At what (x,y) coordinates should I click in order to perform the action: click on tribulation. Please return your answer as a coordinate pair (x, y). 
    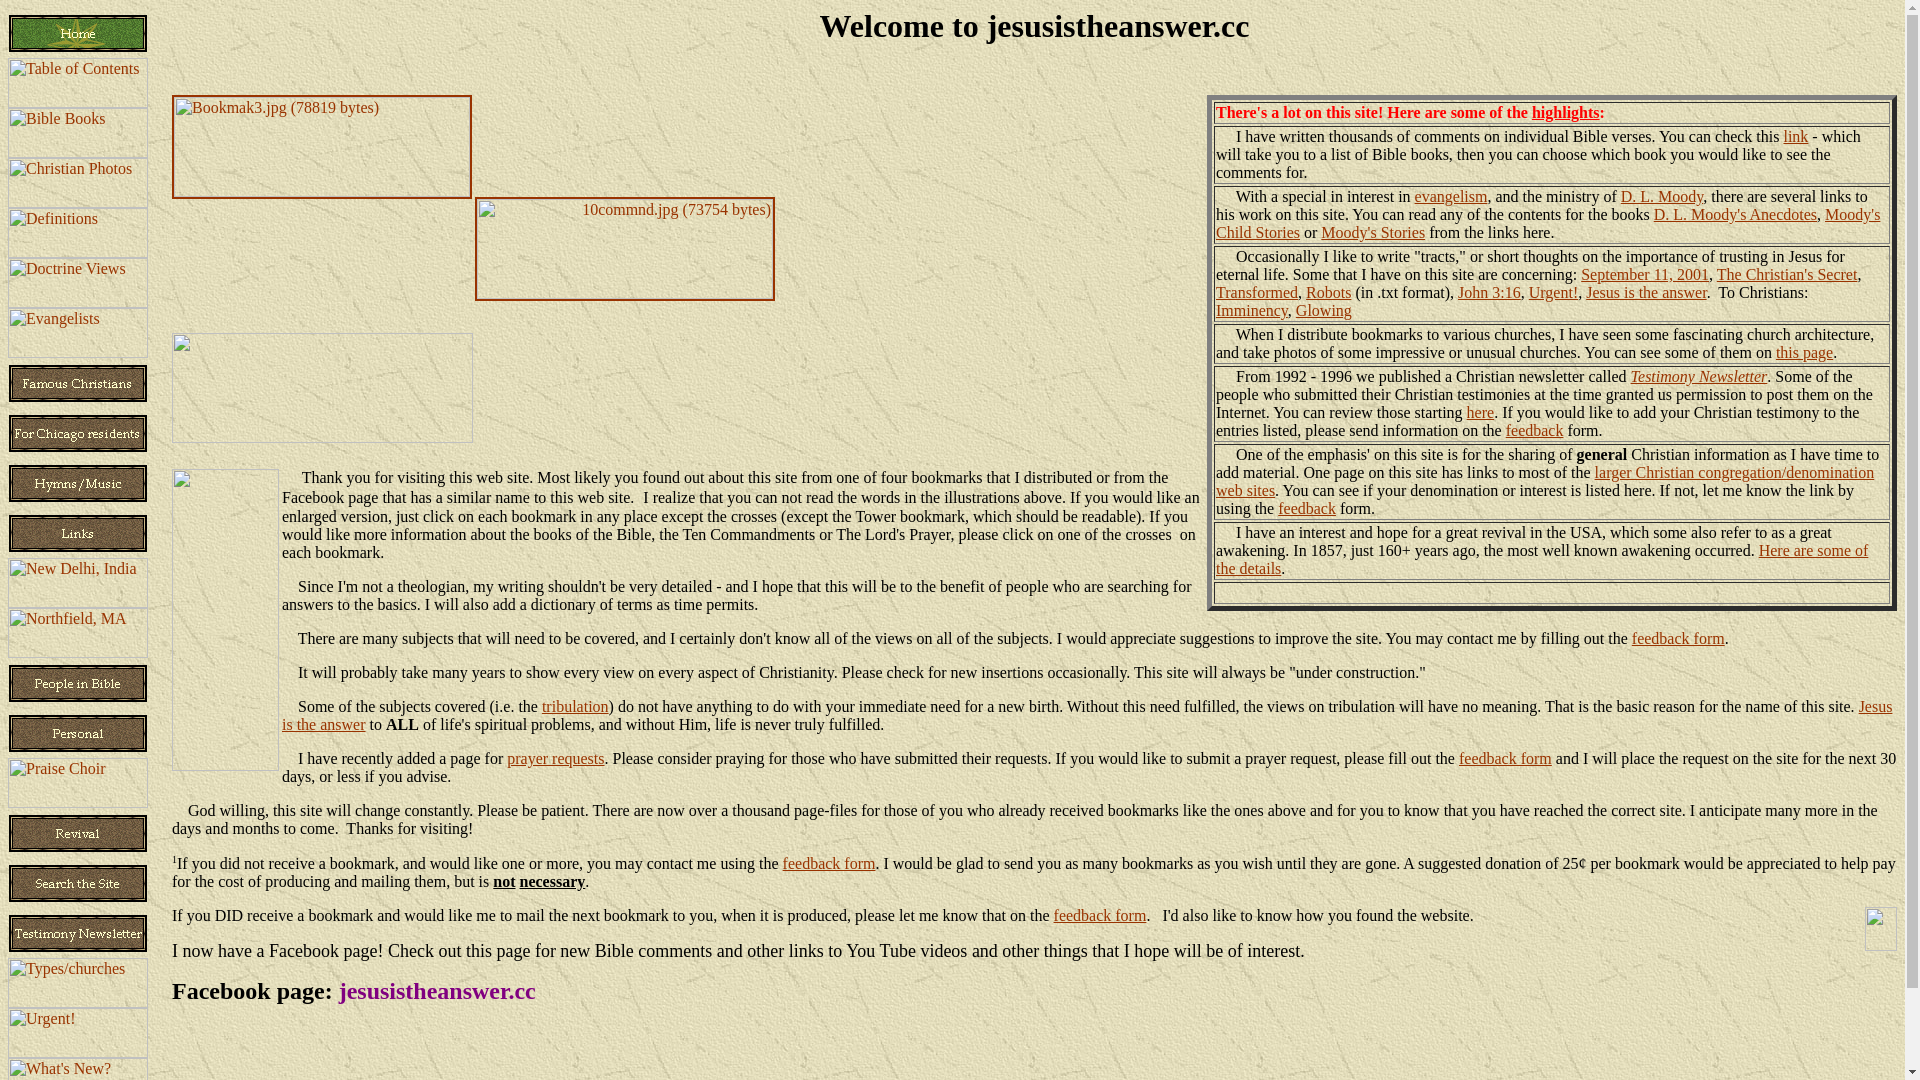
    Looking at the image, I should click on (576, 706).